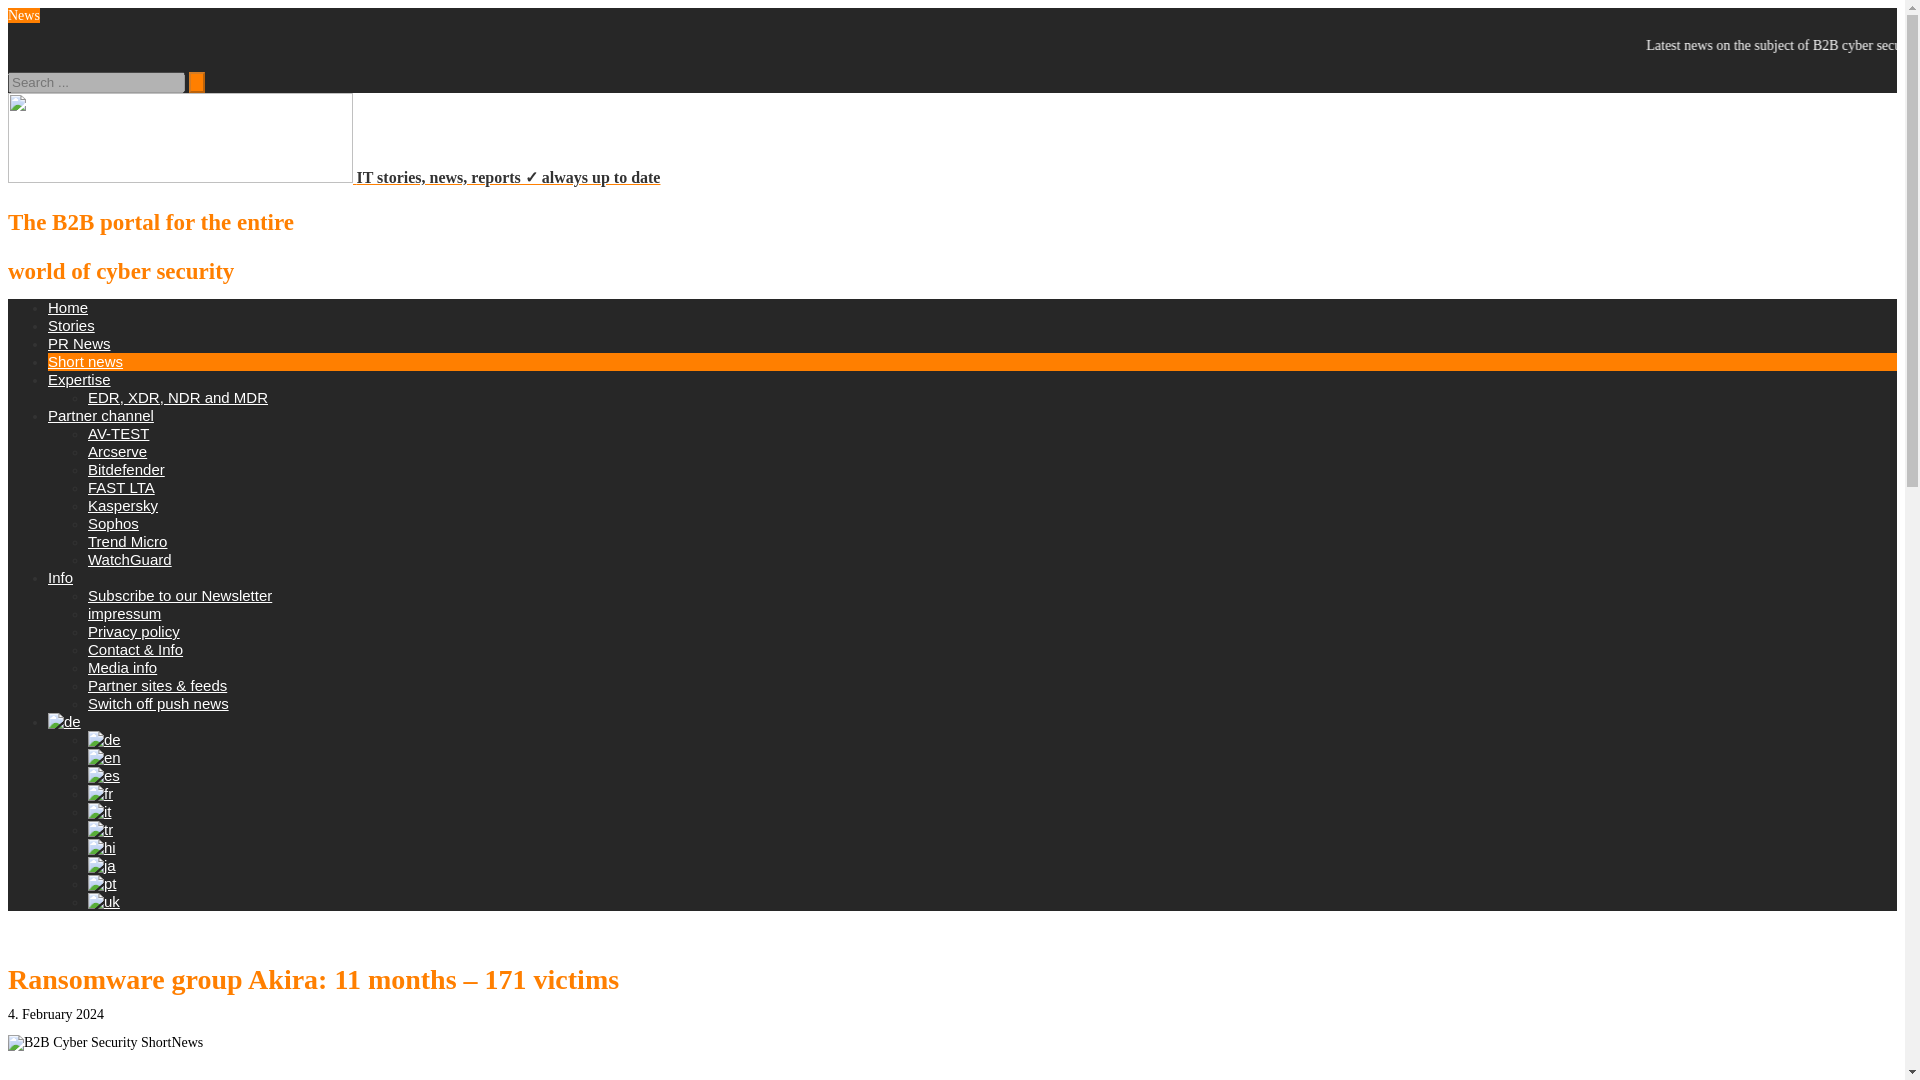 The height and width of the screenshot is (1080, 1920). What do you see at coordinates (113, 524) in the screenshot?
I see `Sophos` at bounding box center [113, 524].